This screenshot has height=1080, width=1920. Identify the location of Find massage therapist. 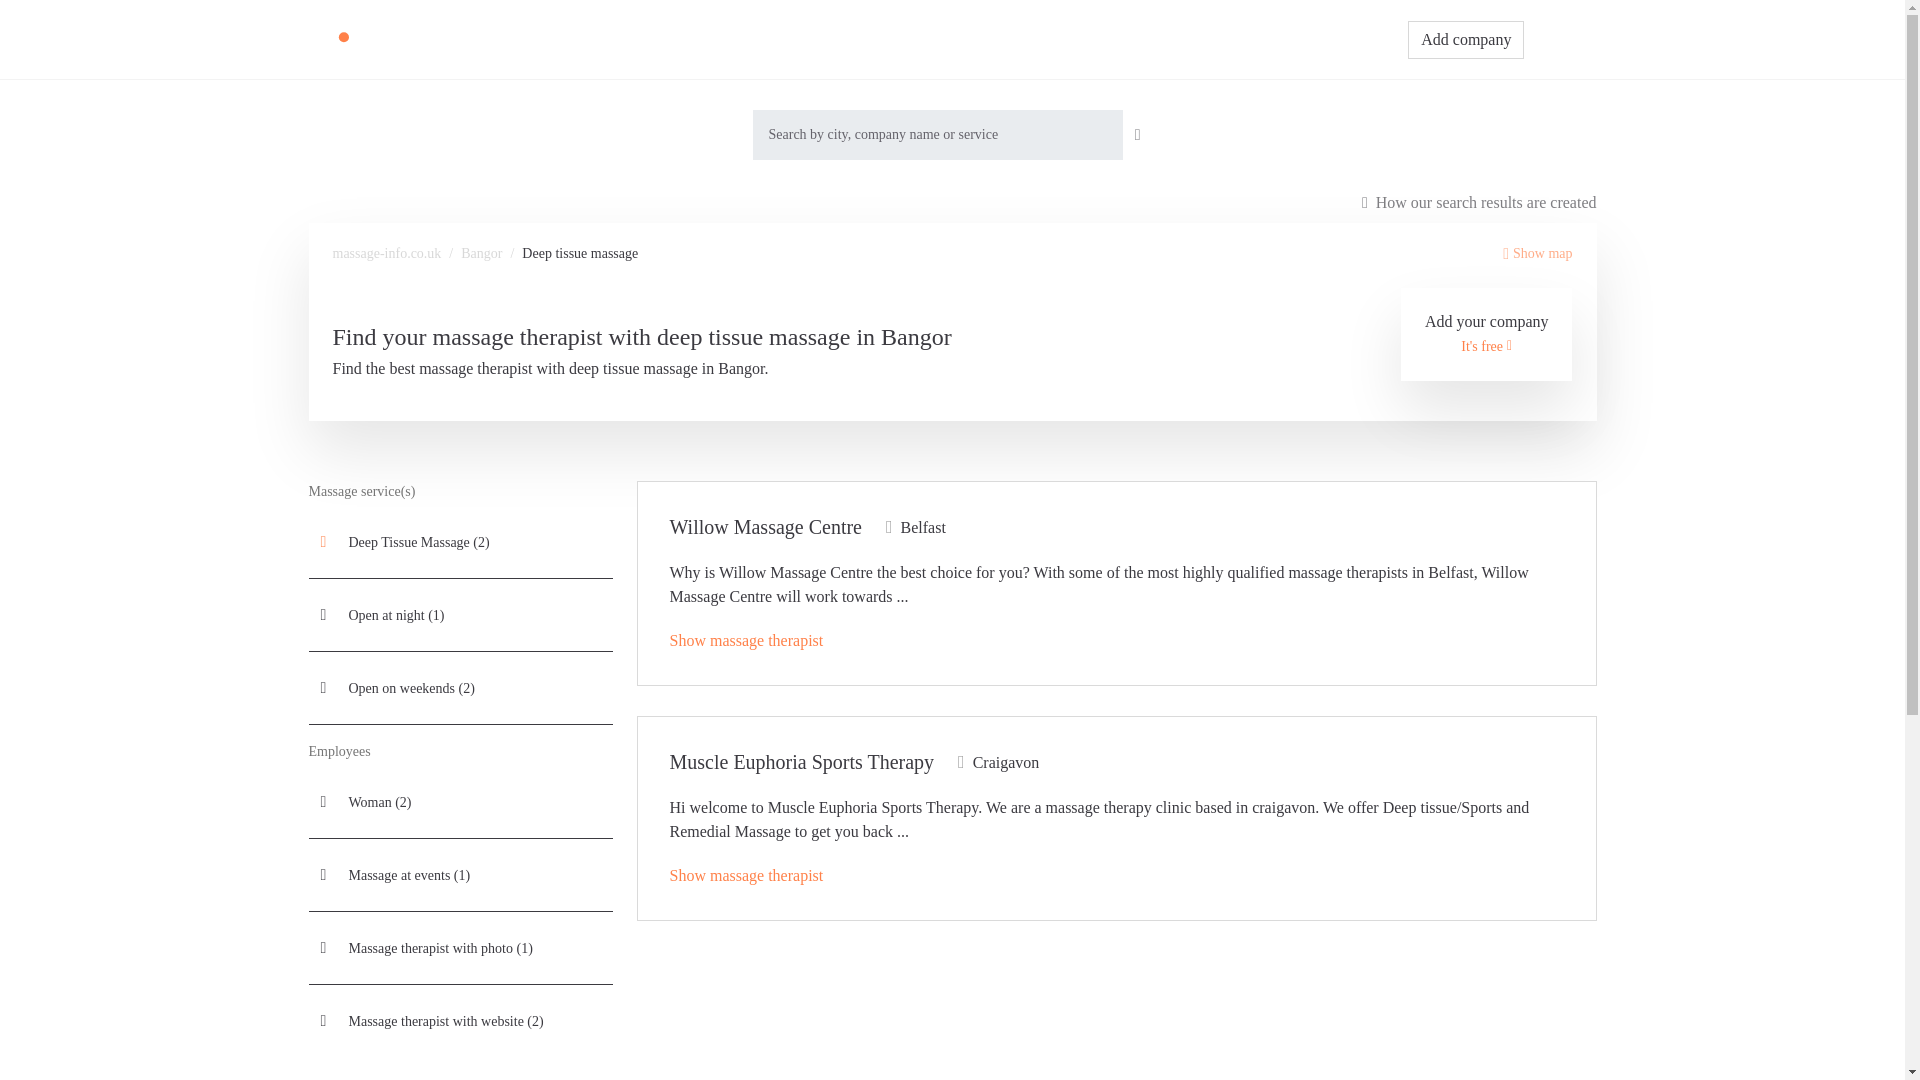
(903, 39).